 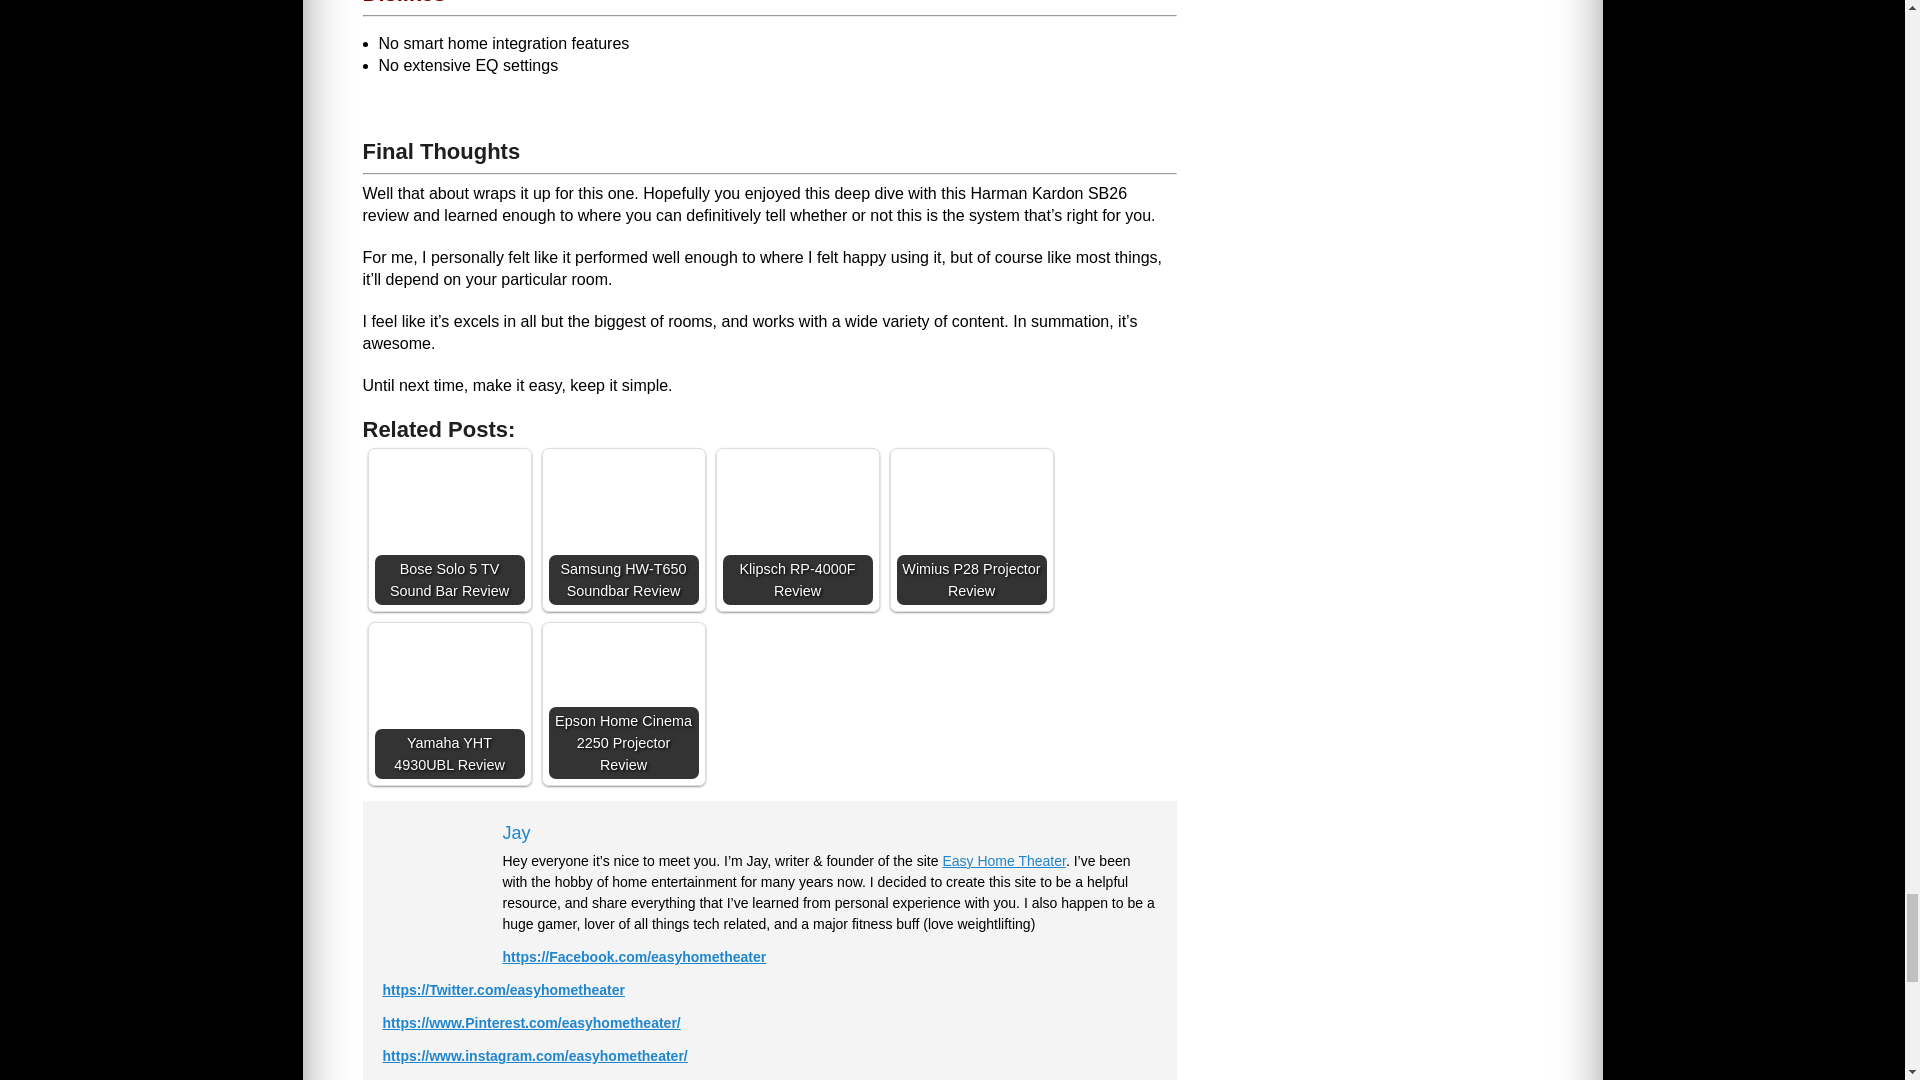 What do you see at coordinates (622, 529) in the screenshot?
I see `Samsung HW-T650 Soundbar Review` at bounding box center [622, 529].